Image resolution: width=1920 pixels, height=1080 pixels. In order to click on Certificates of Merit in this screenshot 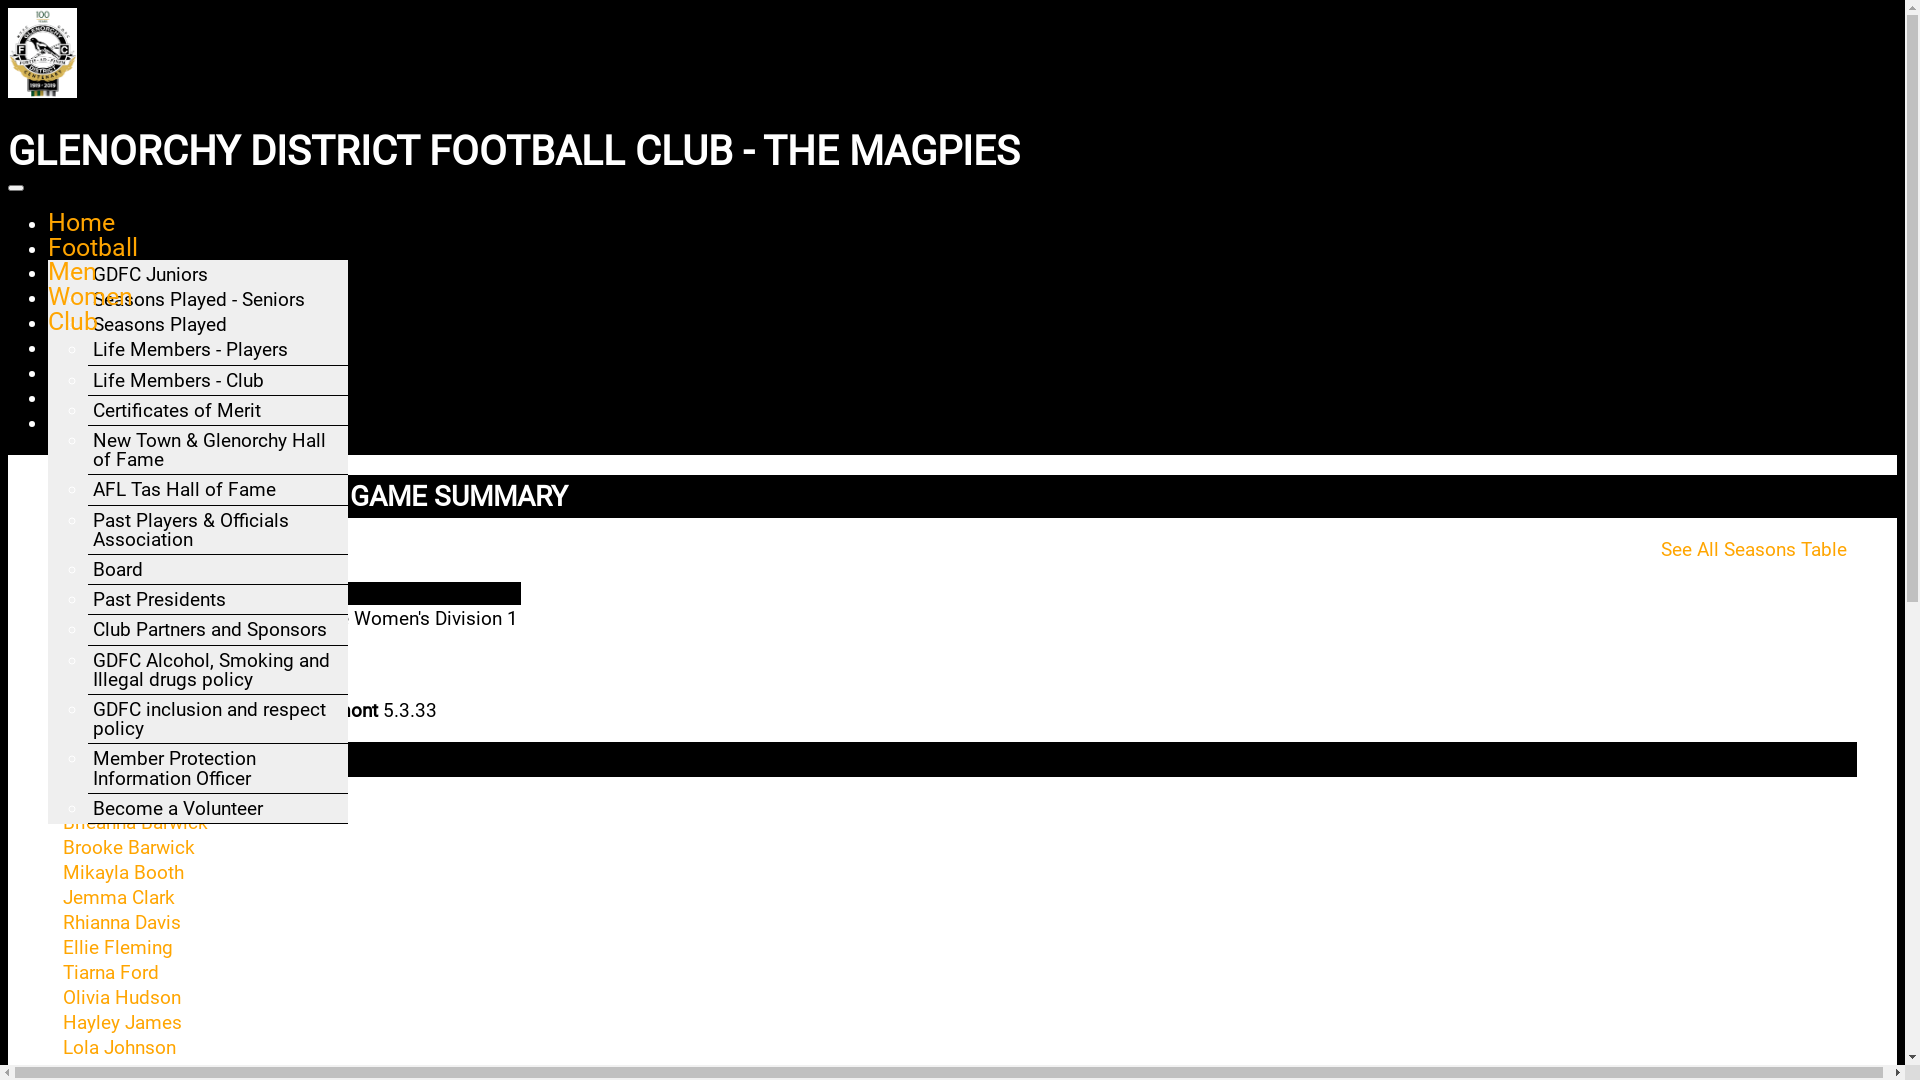, I will do `click(177, 410)`.